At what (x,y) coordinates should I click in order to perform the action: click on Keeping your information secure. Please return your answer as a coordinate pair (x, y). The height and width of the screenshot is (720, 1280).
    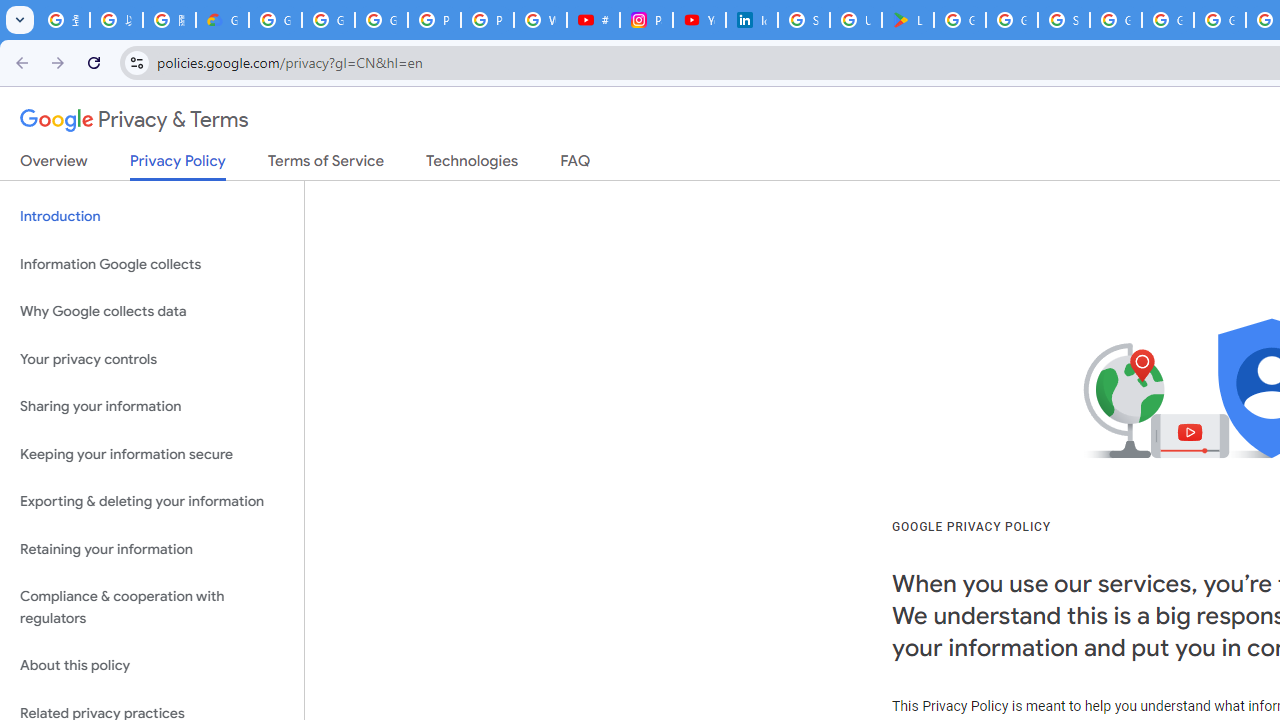
    Looking at the image, I should click on (152, 454).